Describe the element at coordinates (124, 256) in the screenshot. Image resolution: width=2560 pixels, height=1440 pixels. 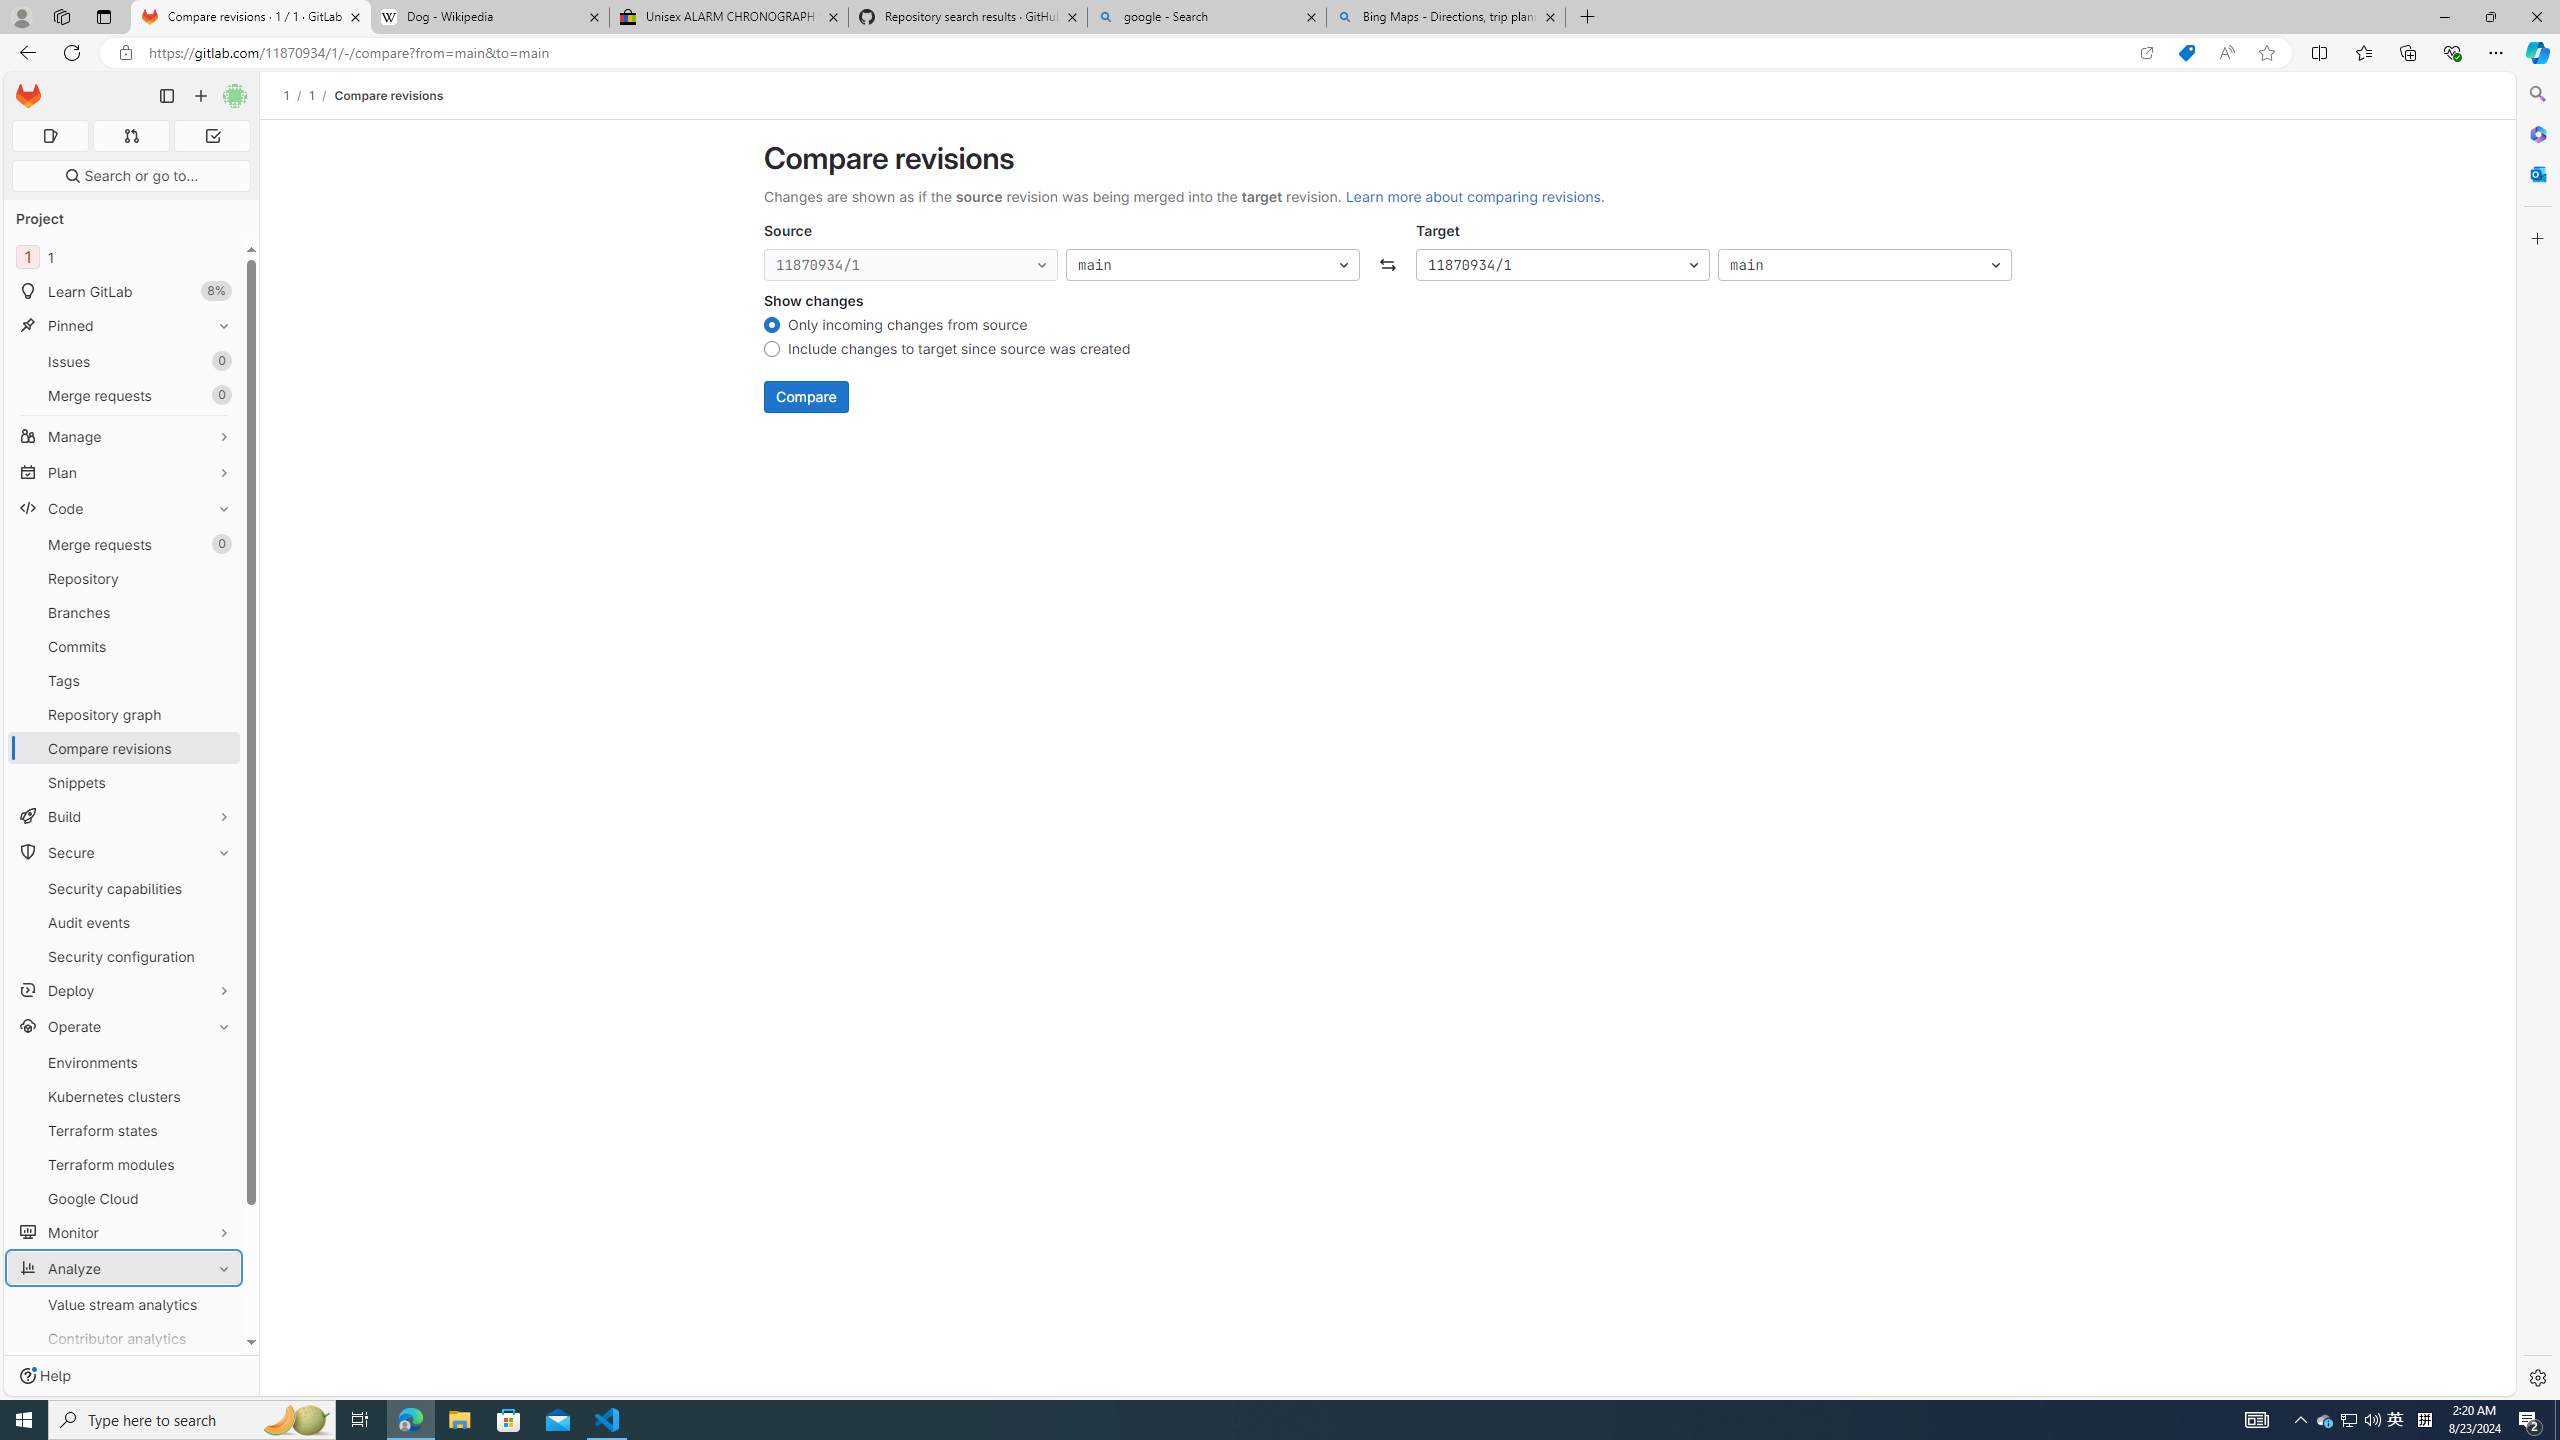
I see `1 1` at that location.